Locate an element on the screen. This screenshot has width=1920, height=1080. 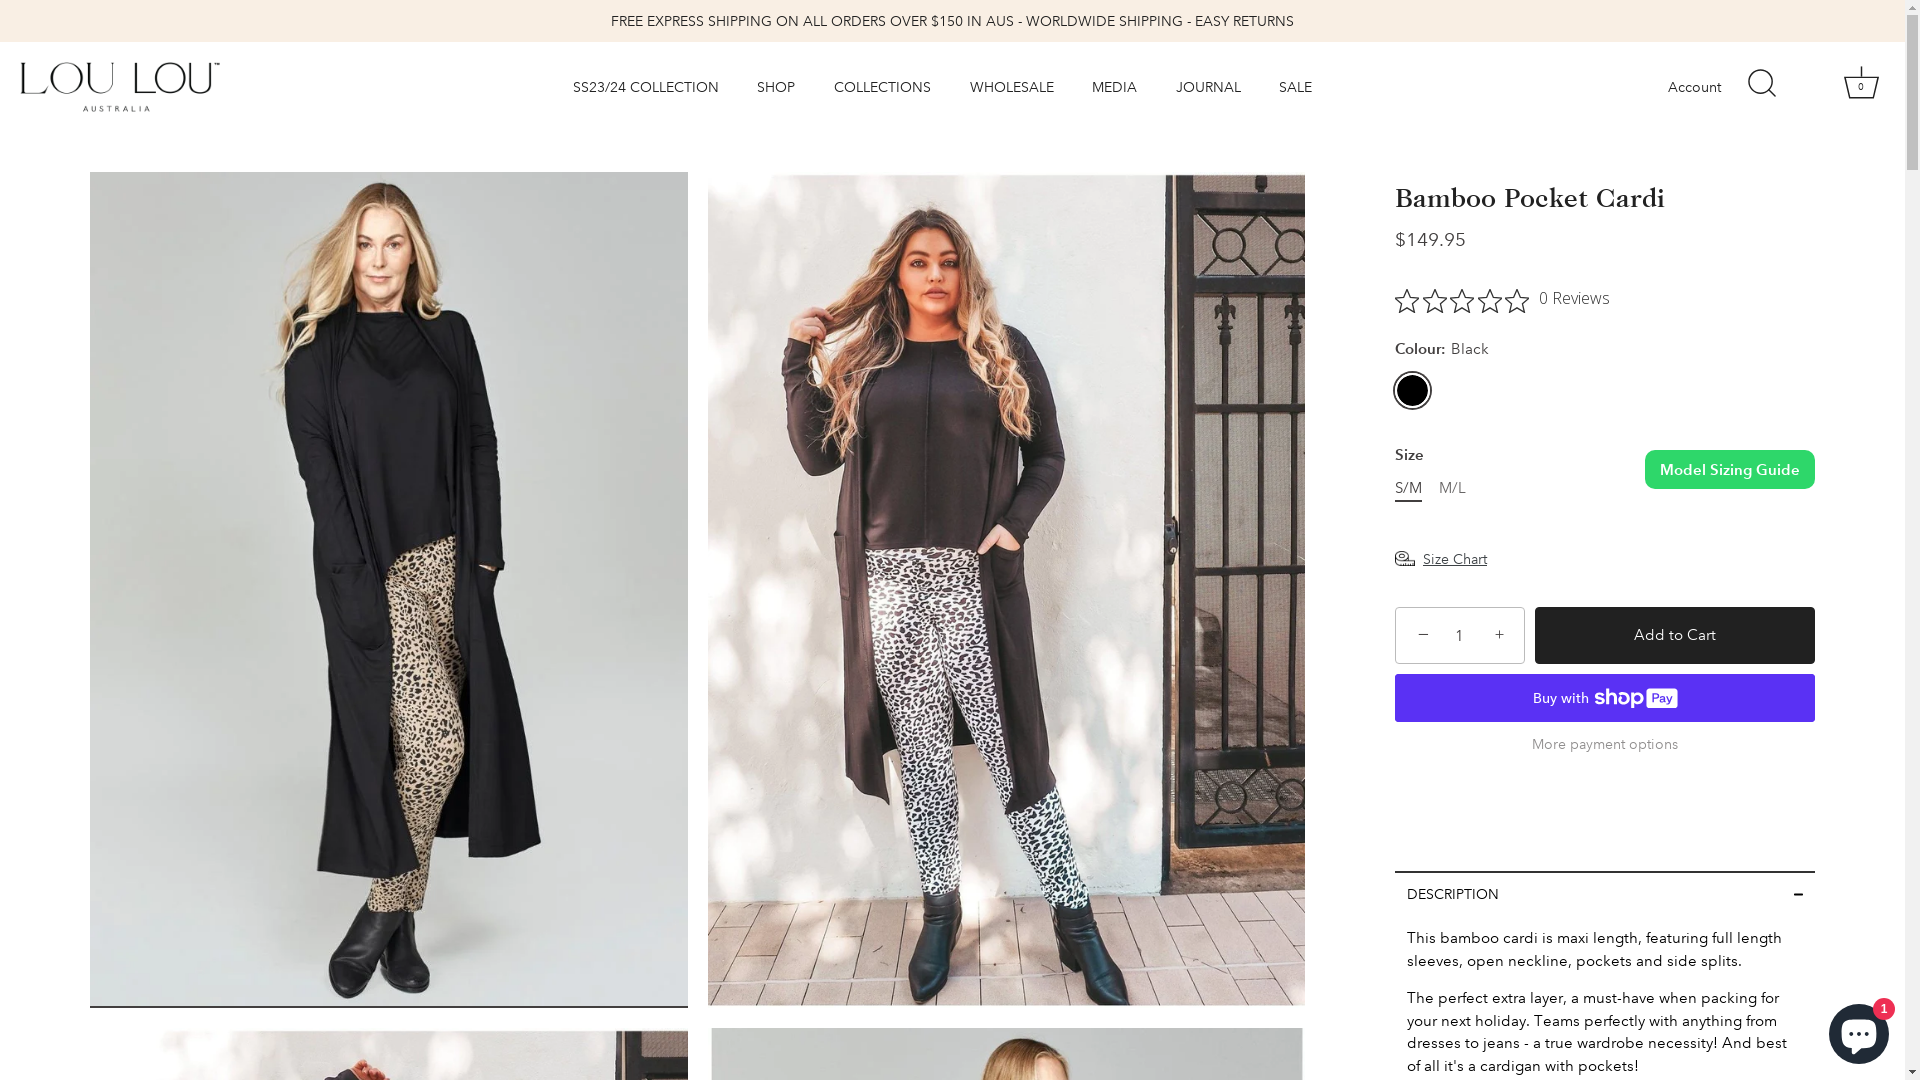
JOURNAL is located at coordinates (1208, 88).